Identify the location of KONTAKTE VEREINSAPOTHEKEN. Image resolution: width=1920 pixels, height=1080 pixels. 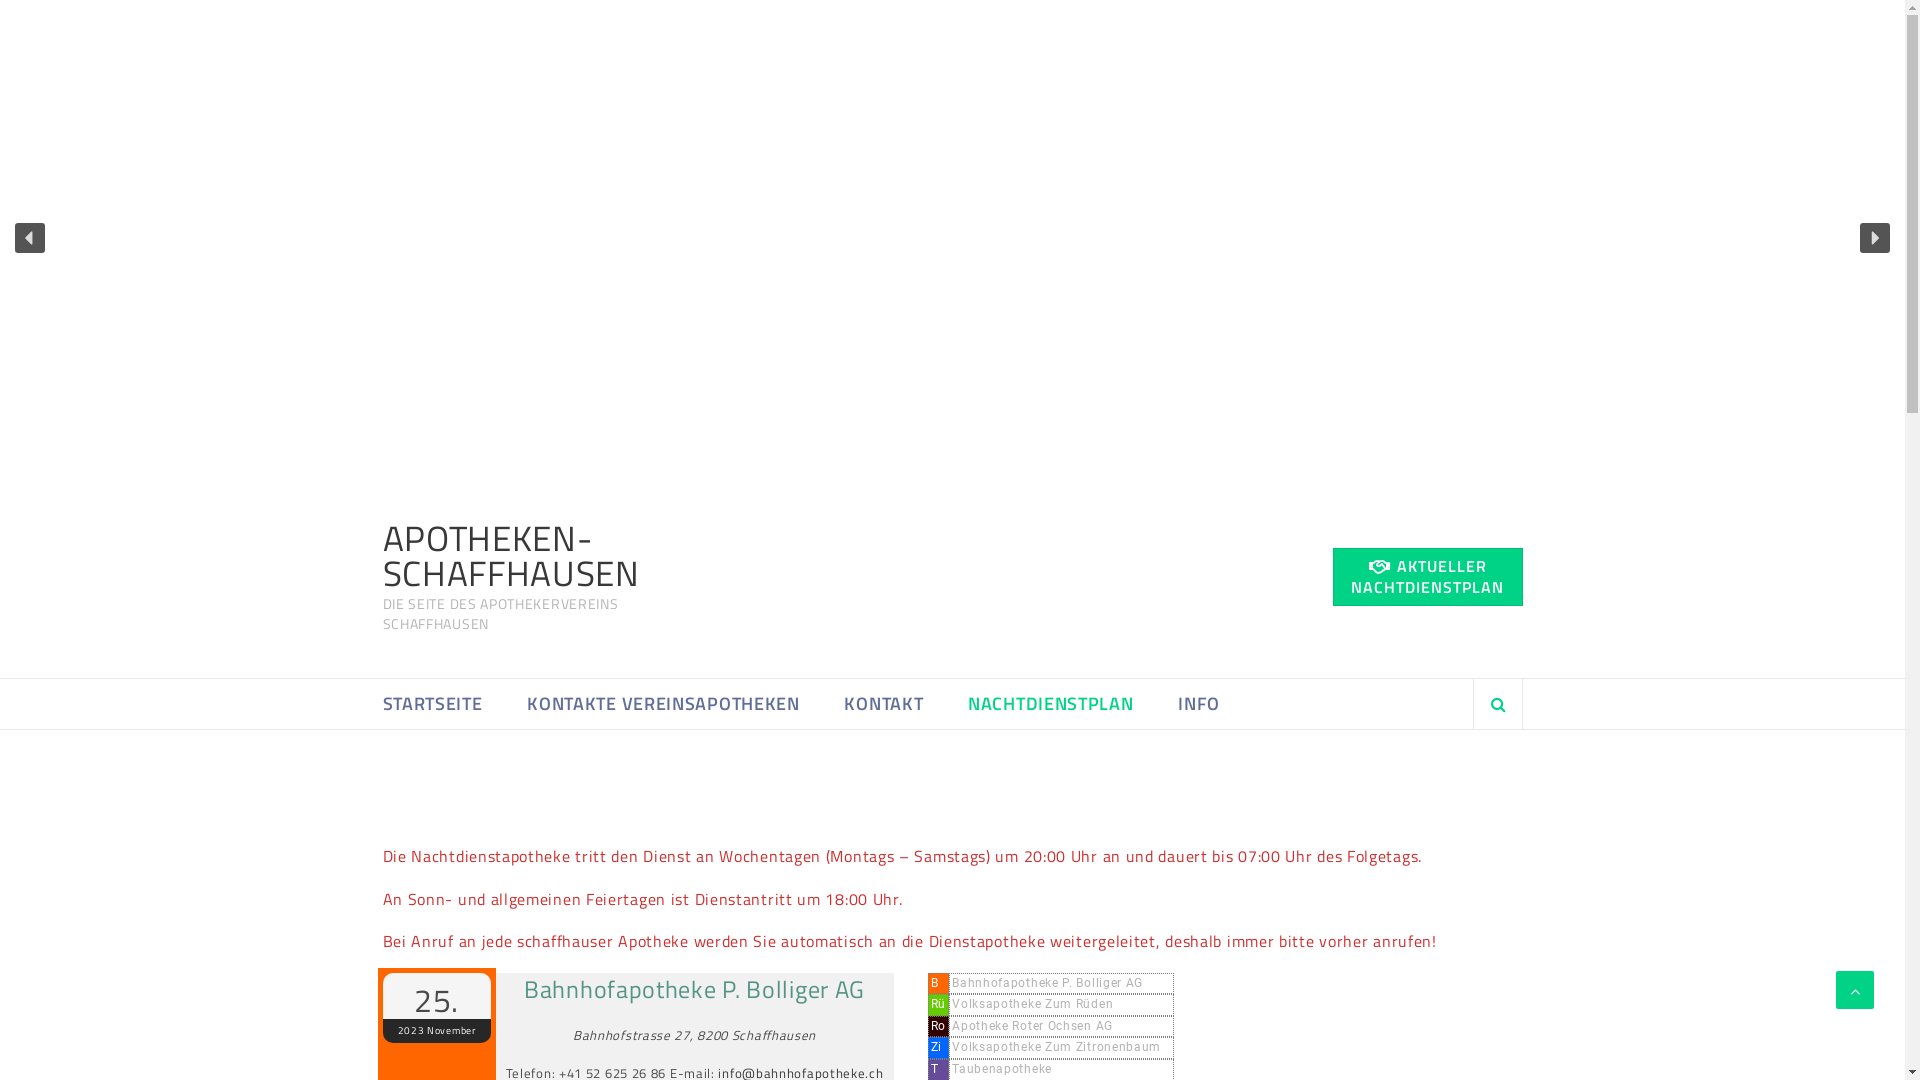
(664, 704).